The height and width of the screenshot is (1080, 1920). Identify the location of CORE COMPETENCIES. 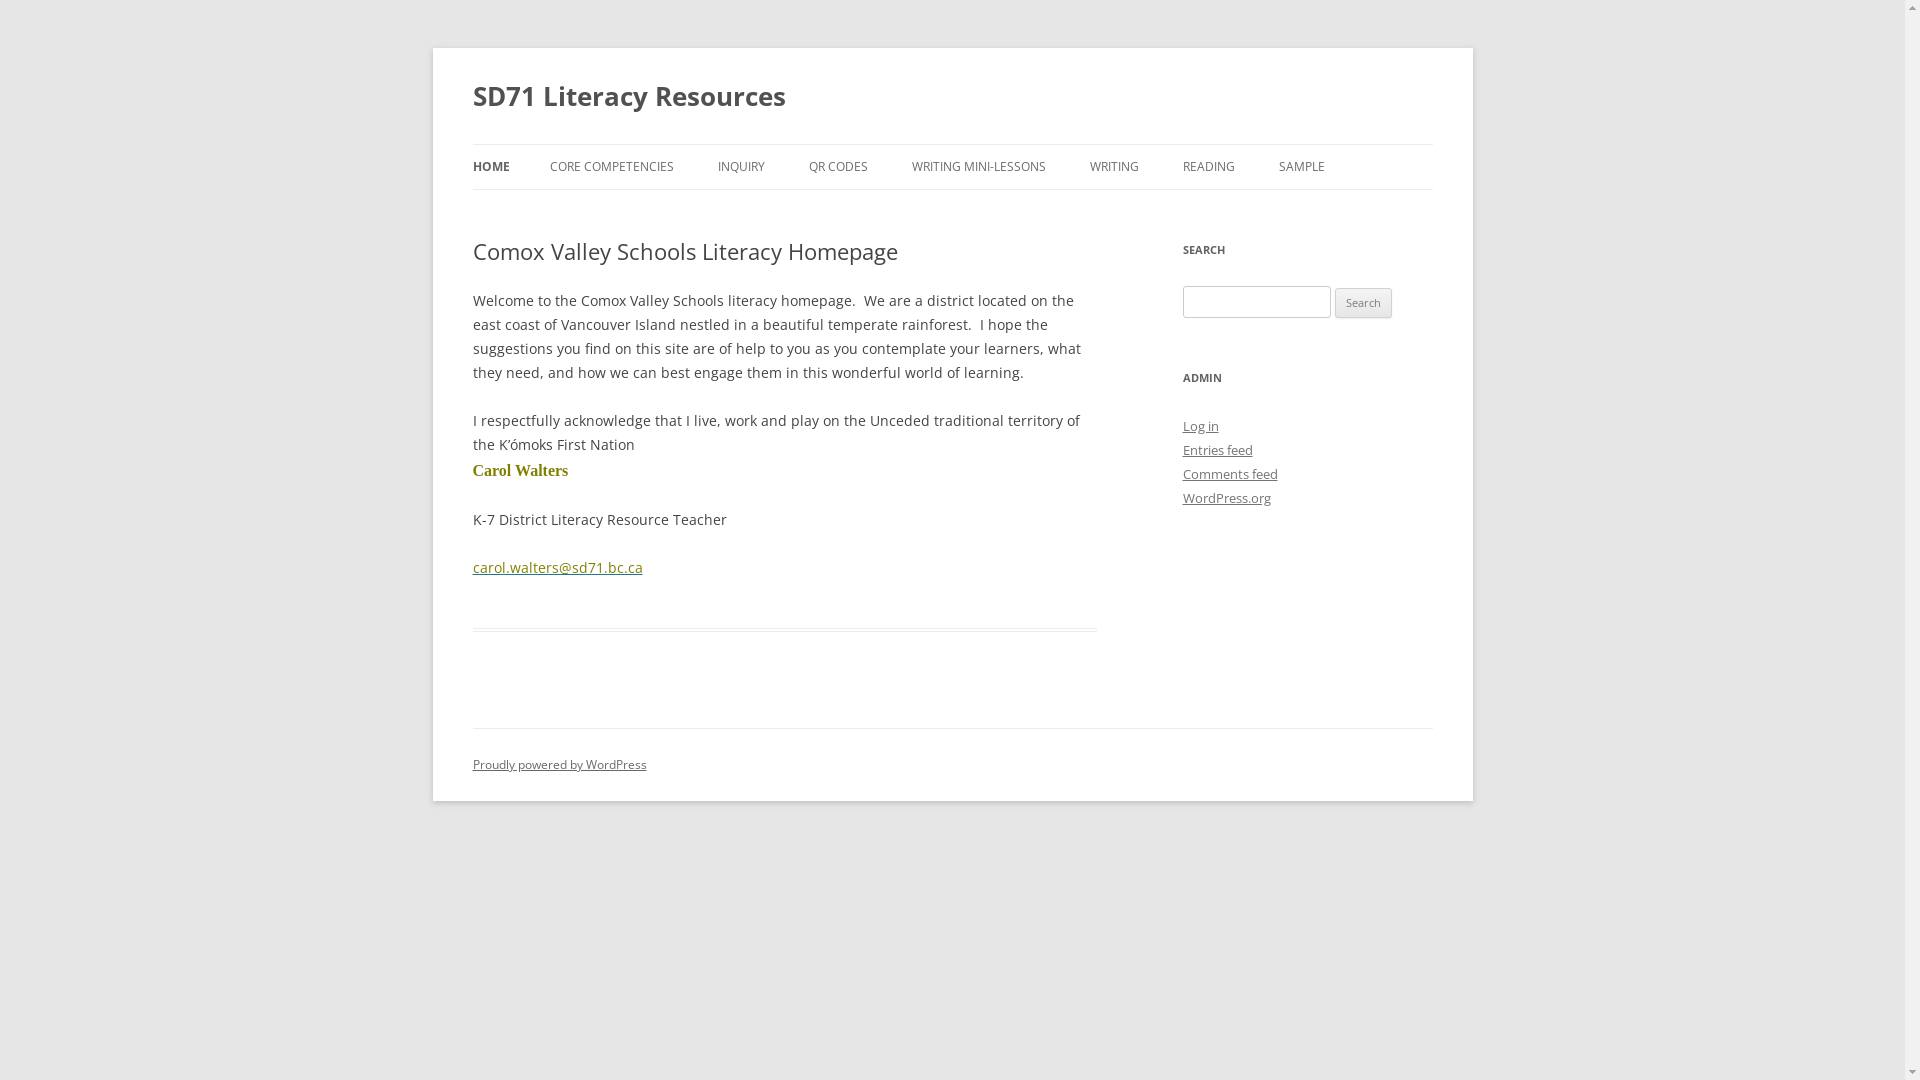
(612, 167).